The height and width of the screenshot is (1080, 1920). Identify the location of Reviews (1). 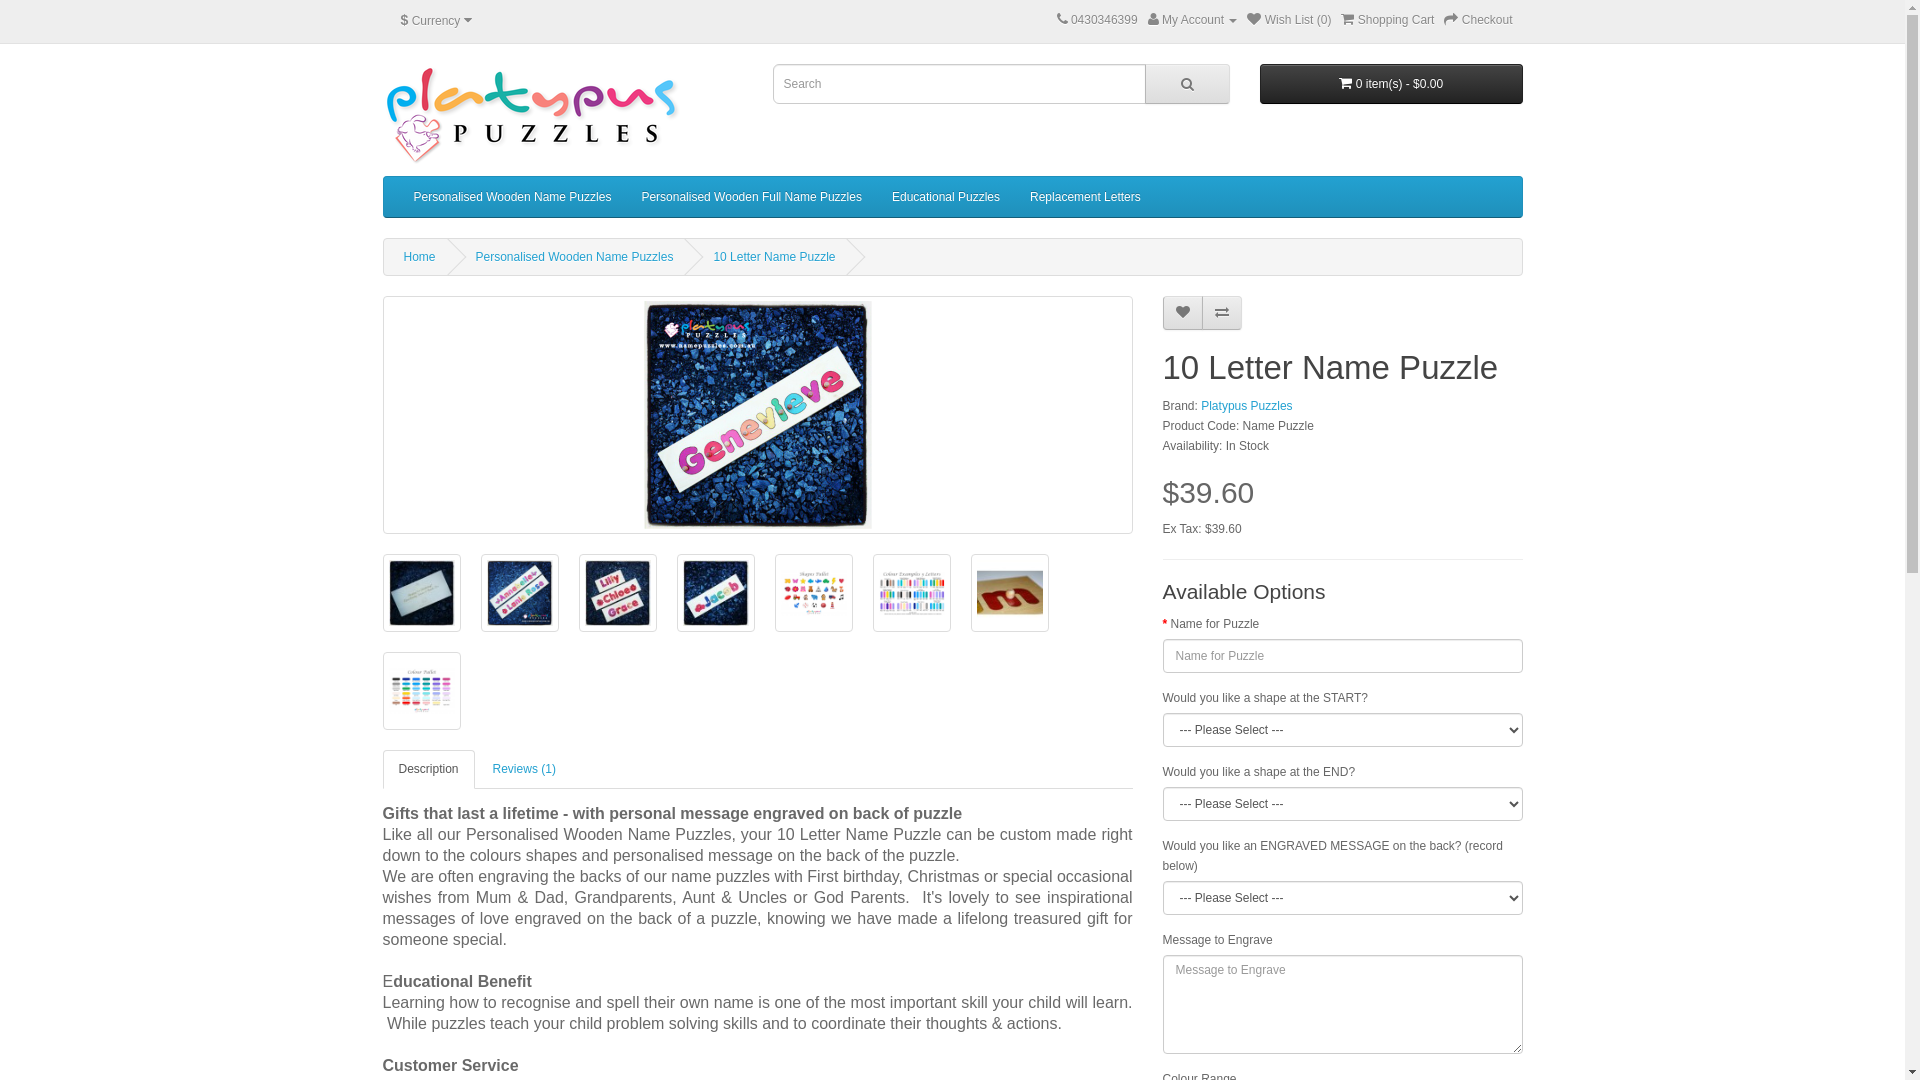
(524, 770).